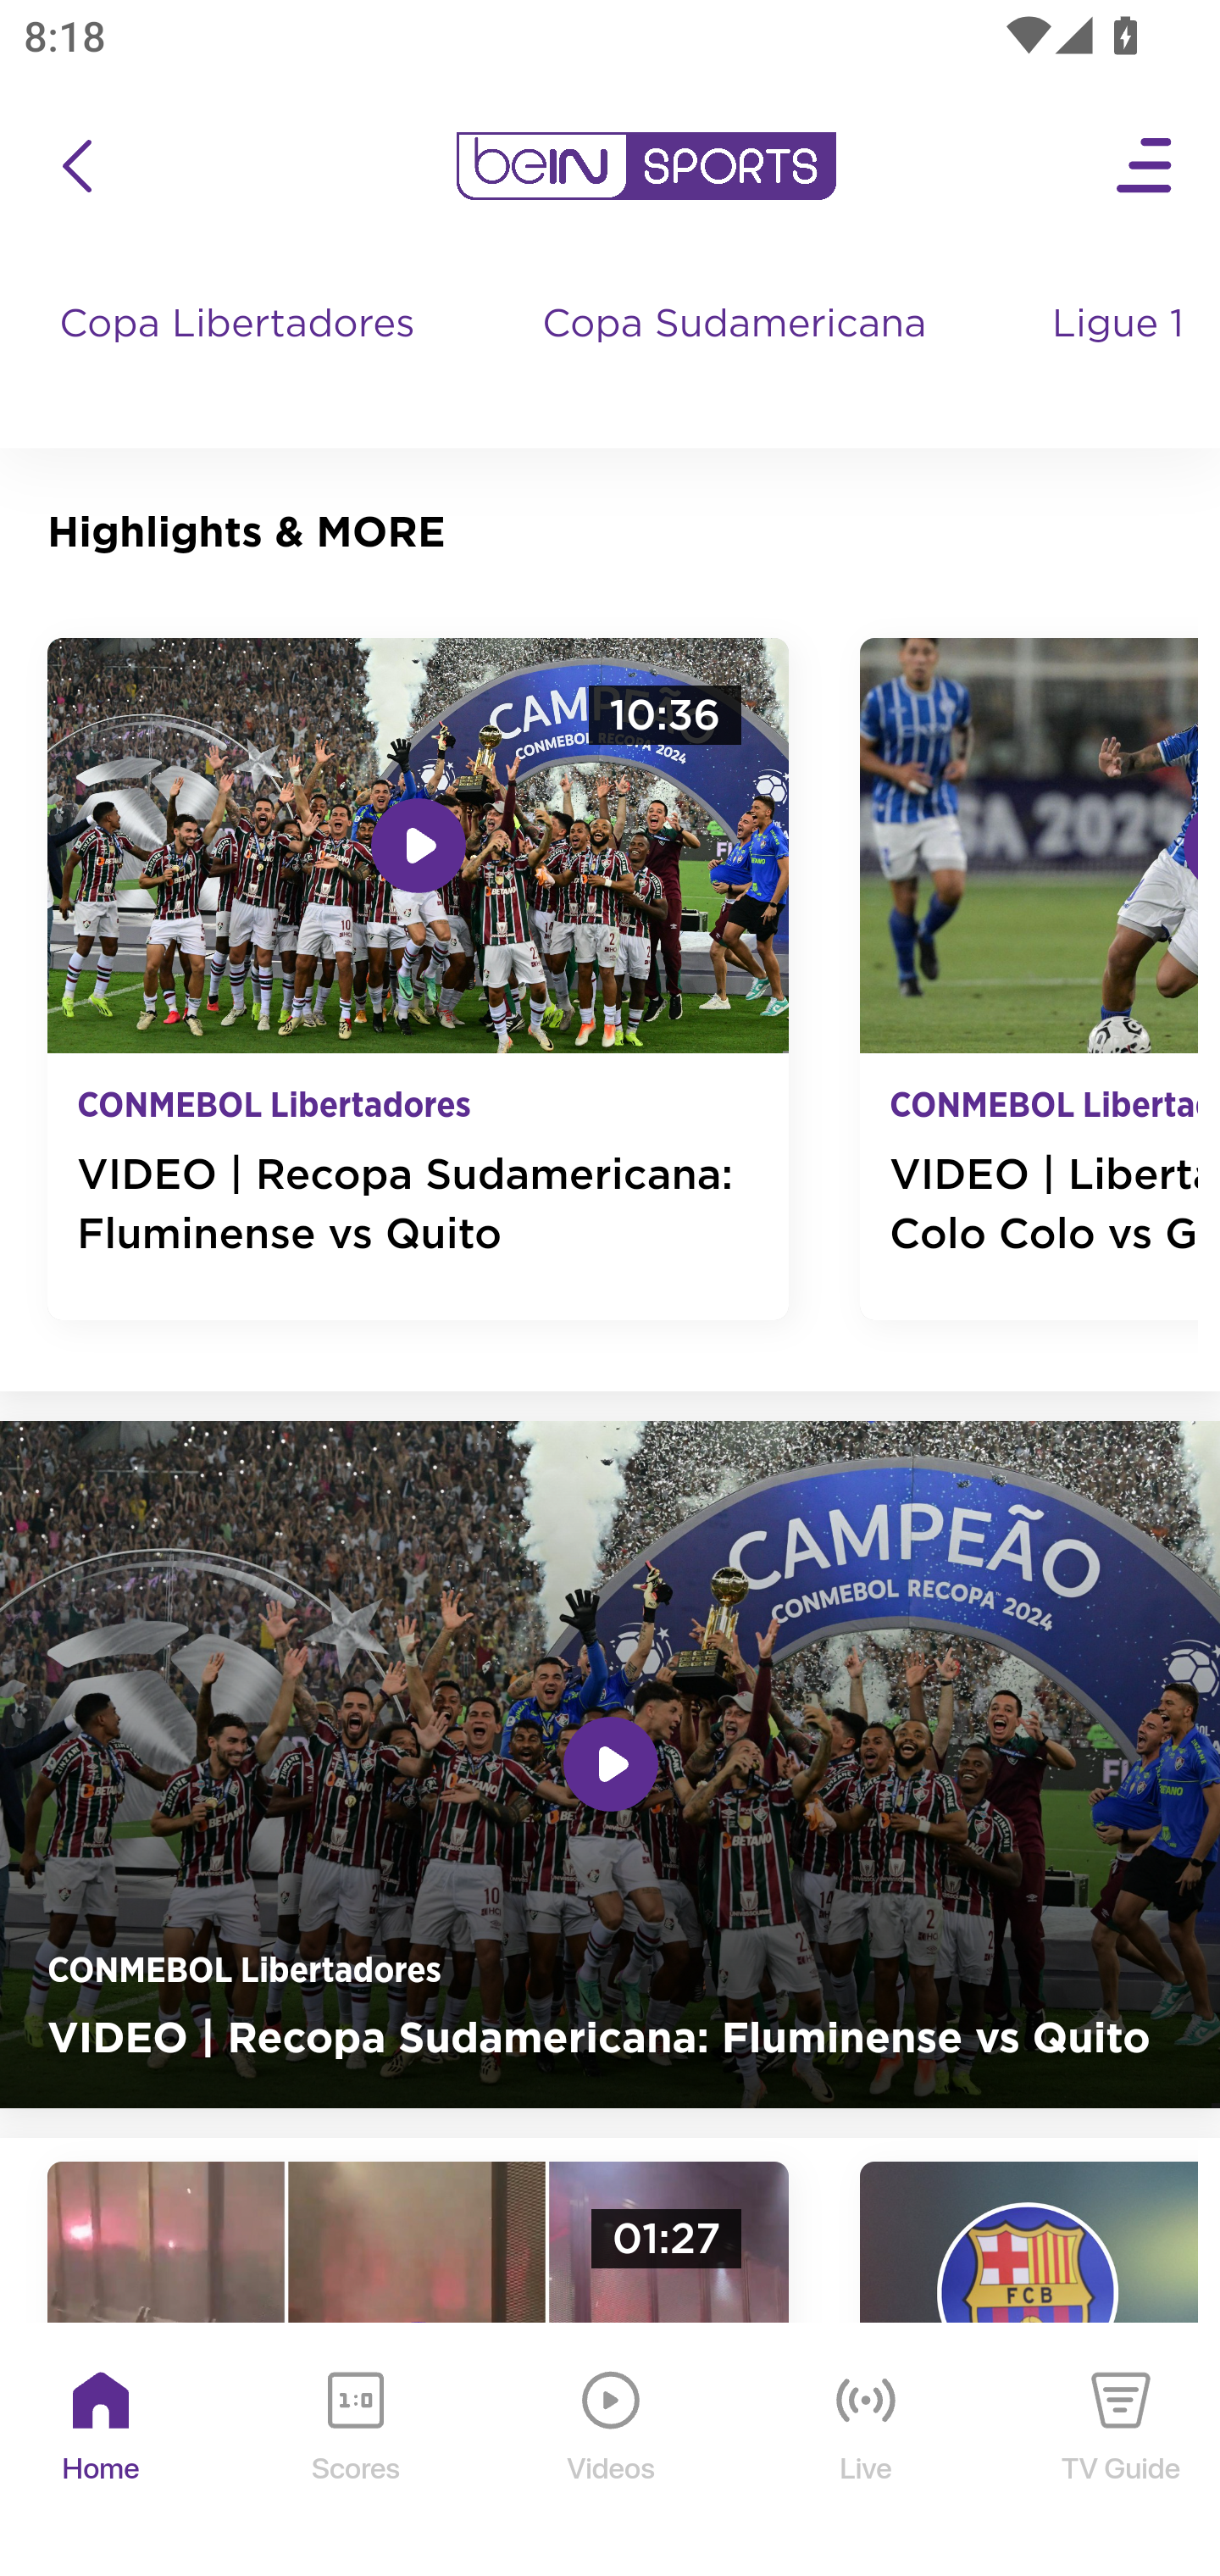 This screenshot has width=1220, height=2576. I want to click on Scores Scores Icon Scores, so click(355, 2451).